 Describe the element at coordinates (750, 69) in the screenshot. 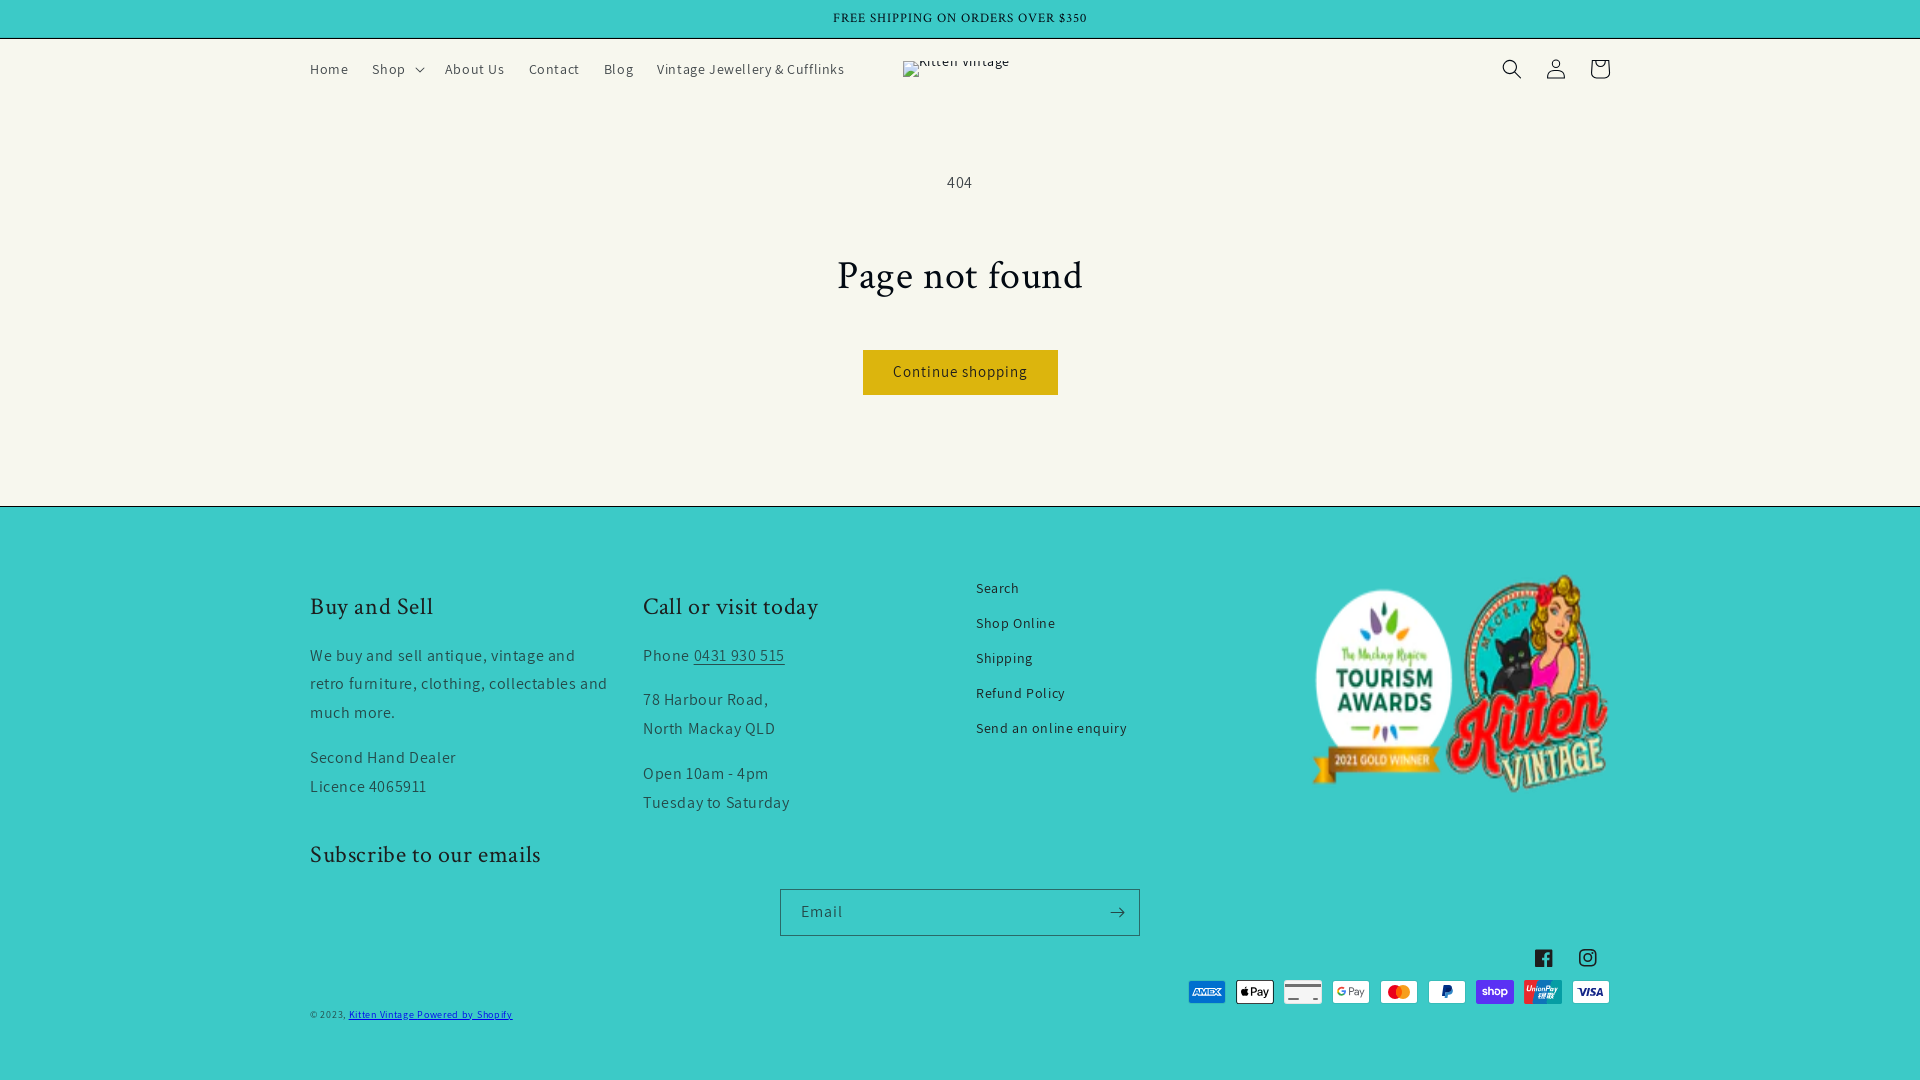

I see `Vintage Jewellery & Cufflinks` at that location.